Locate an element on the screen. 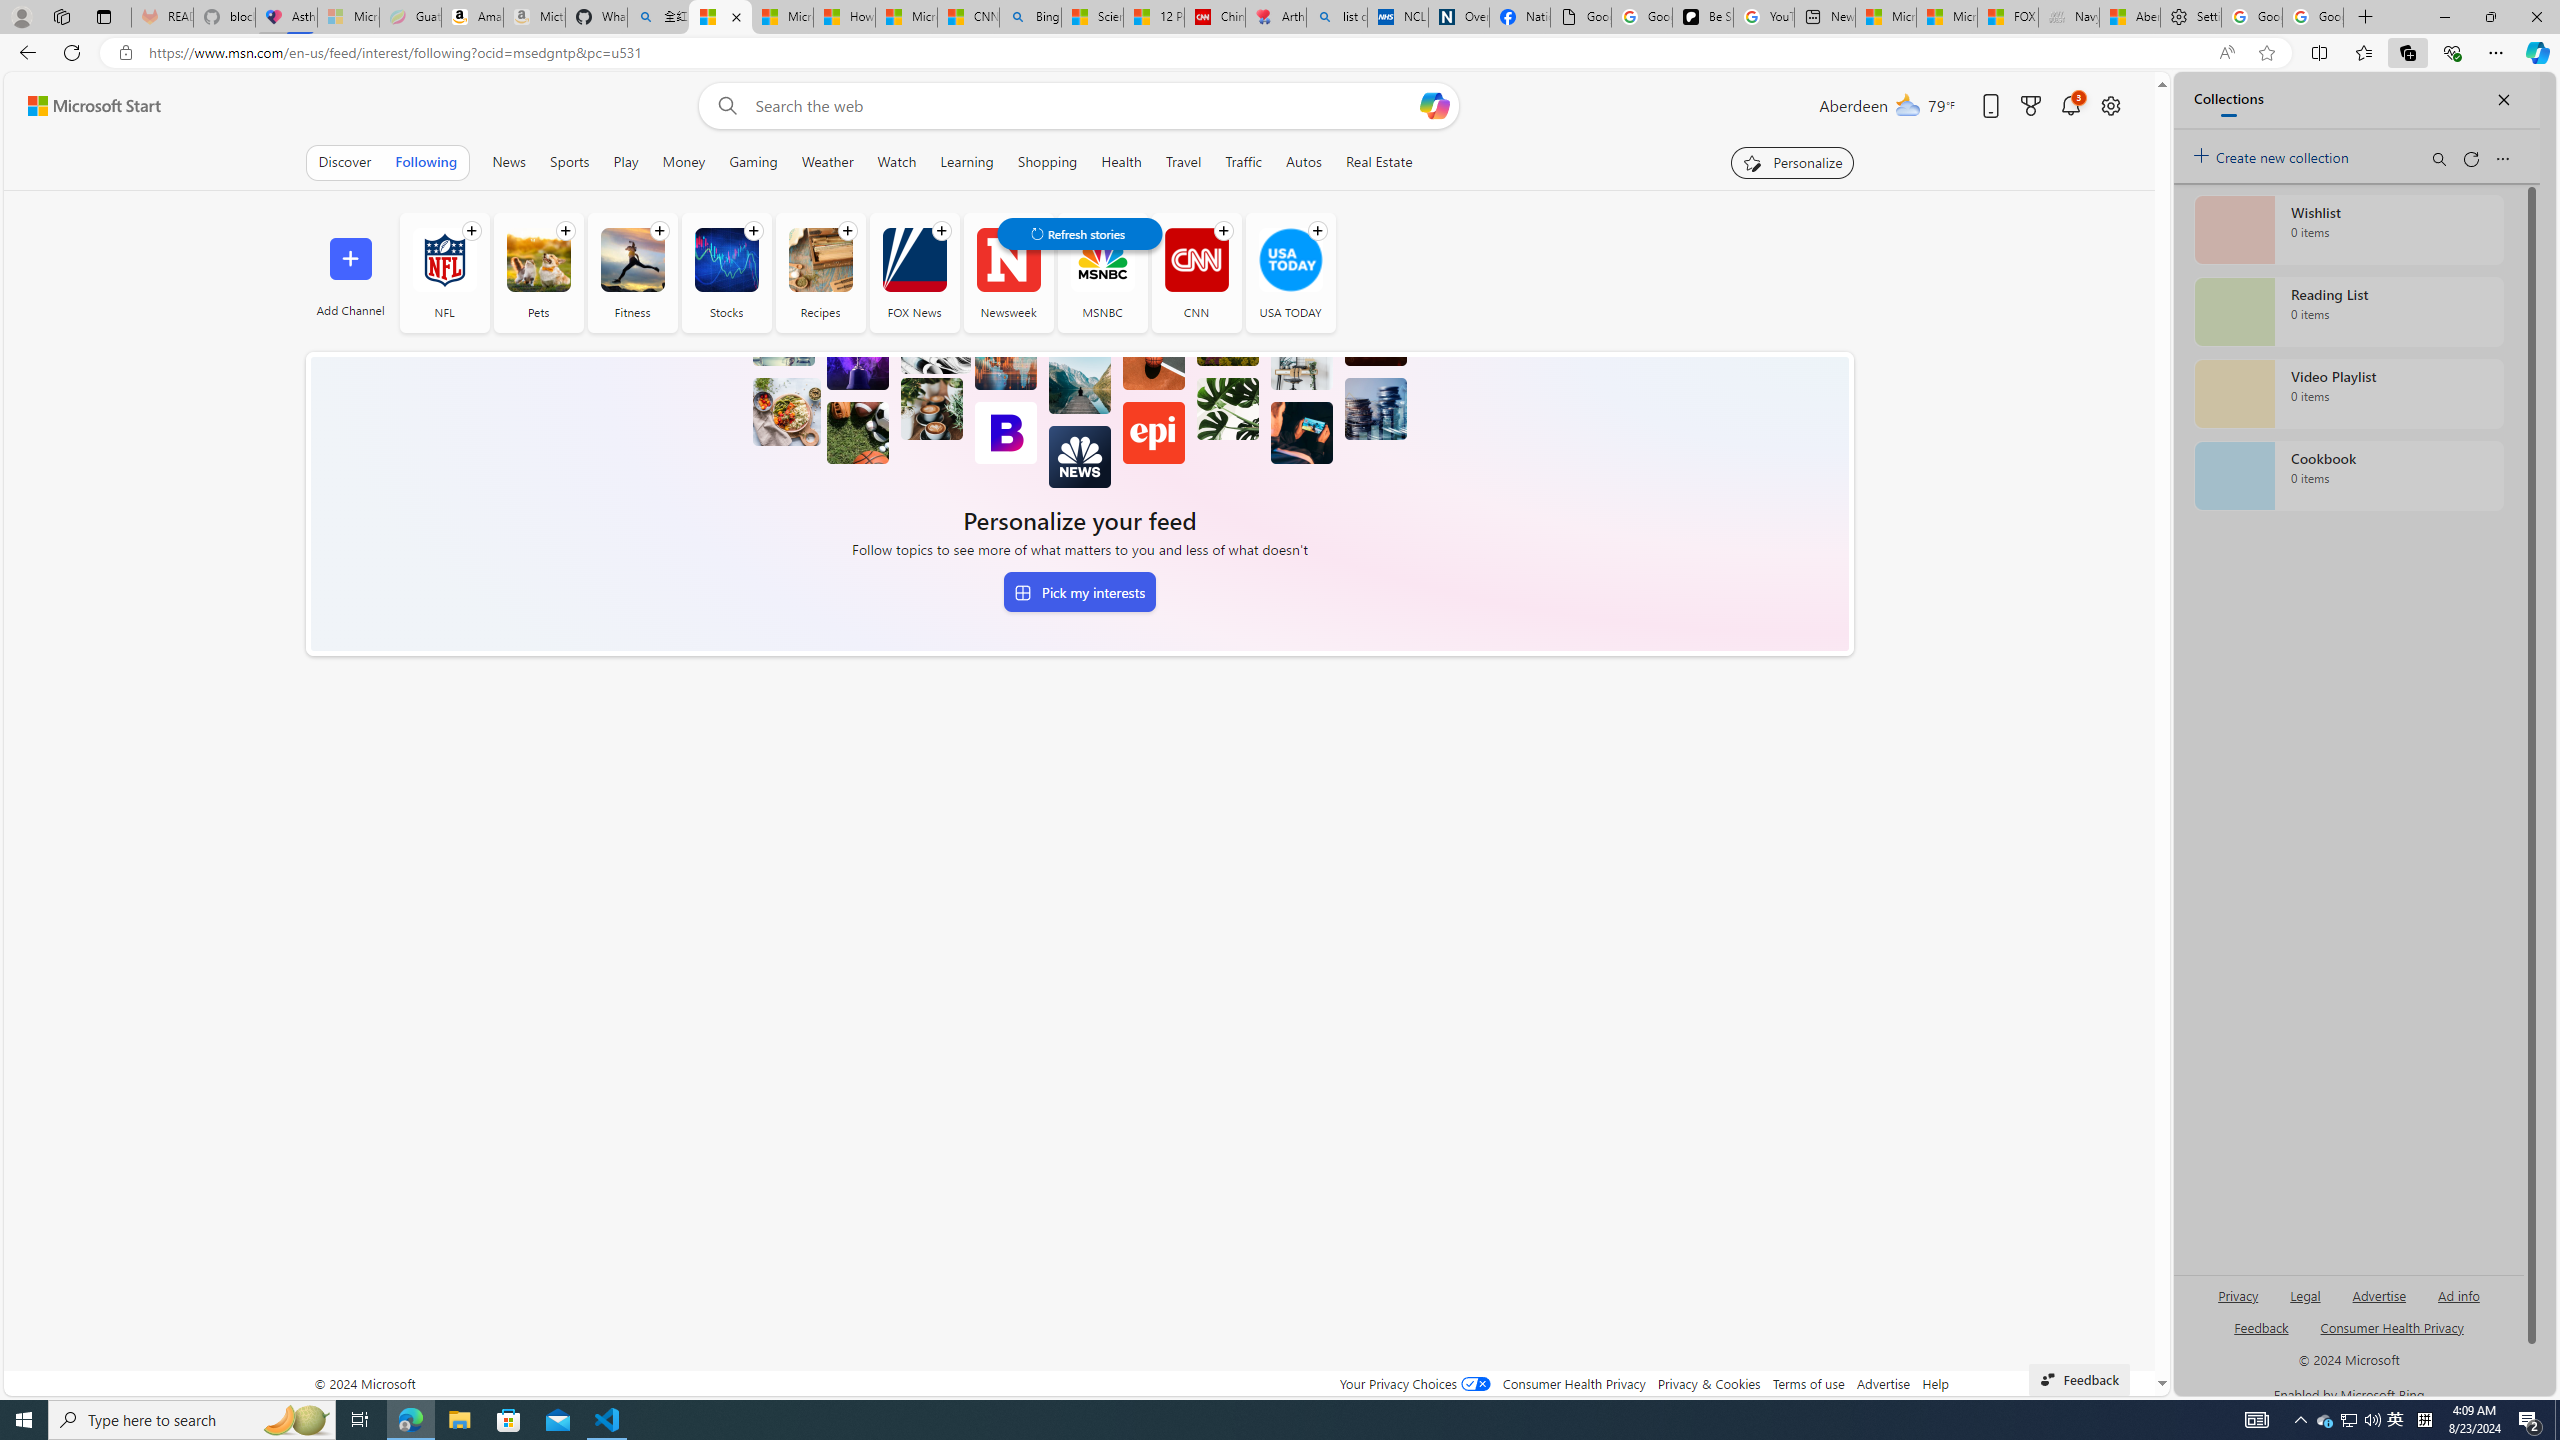  Open Copilot is located at coordinates (1436, 105).